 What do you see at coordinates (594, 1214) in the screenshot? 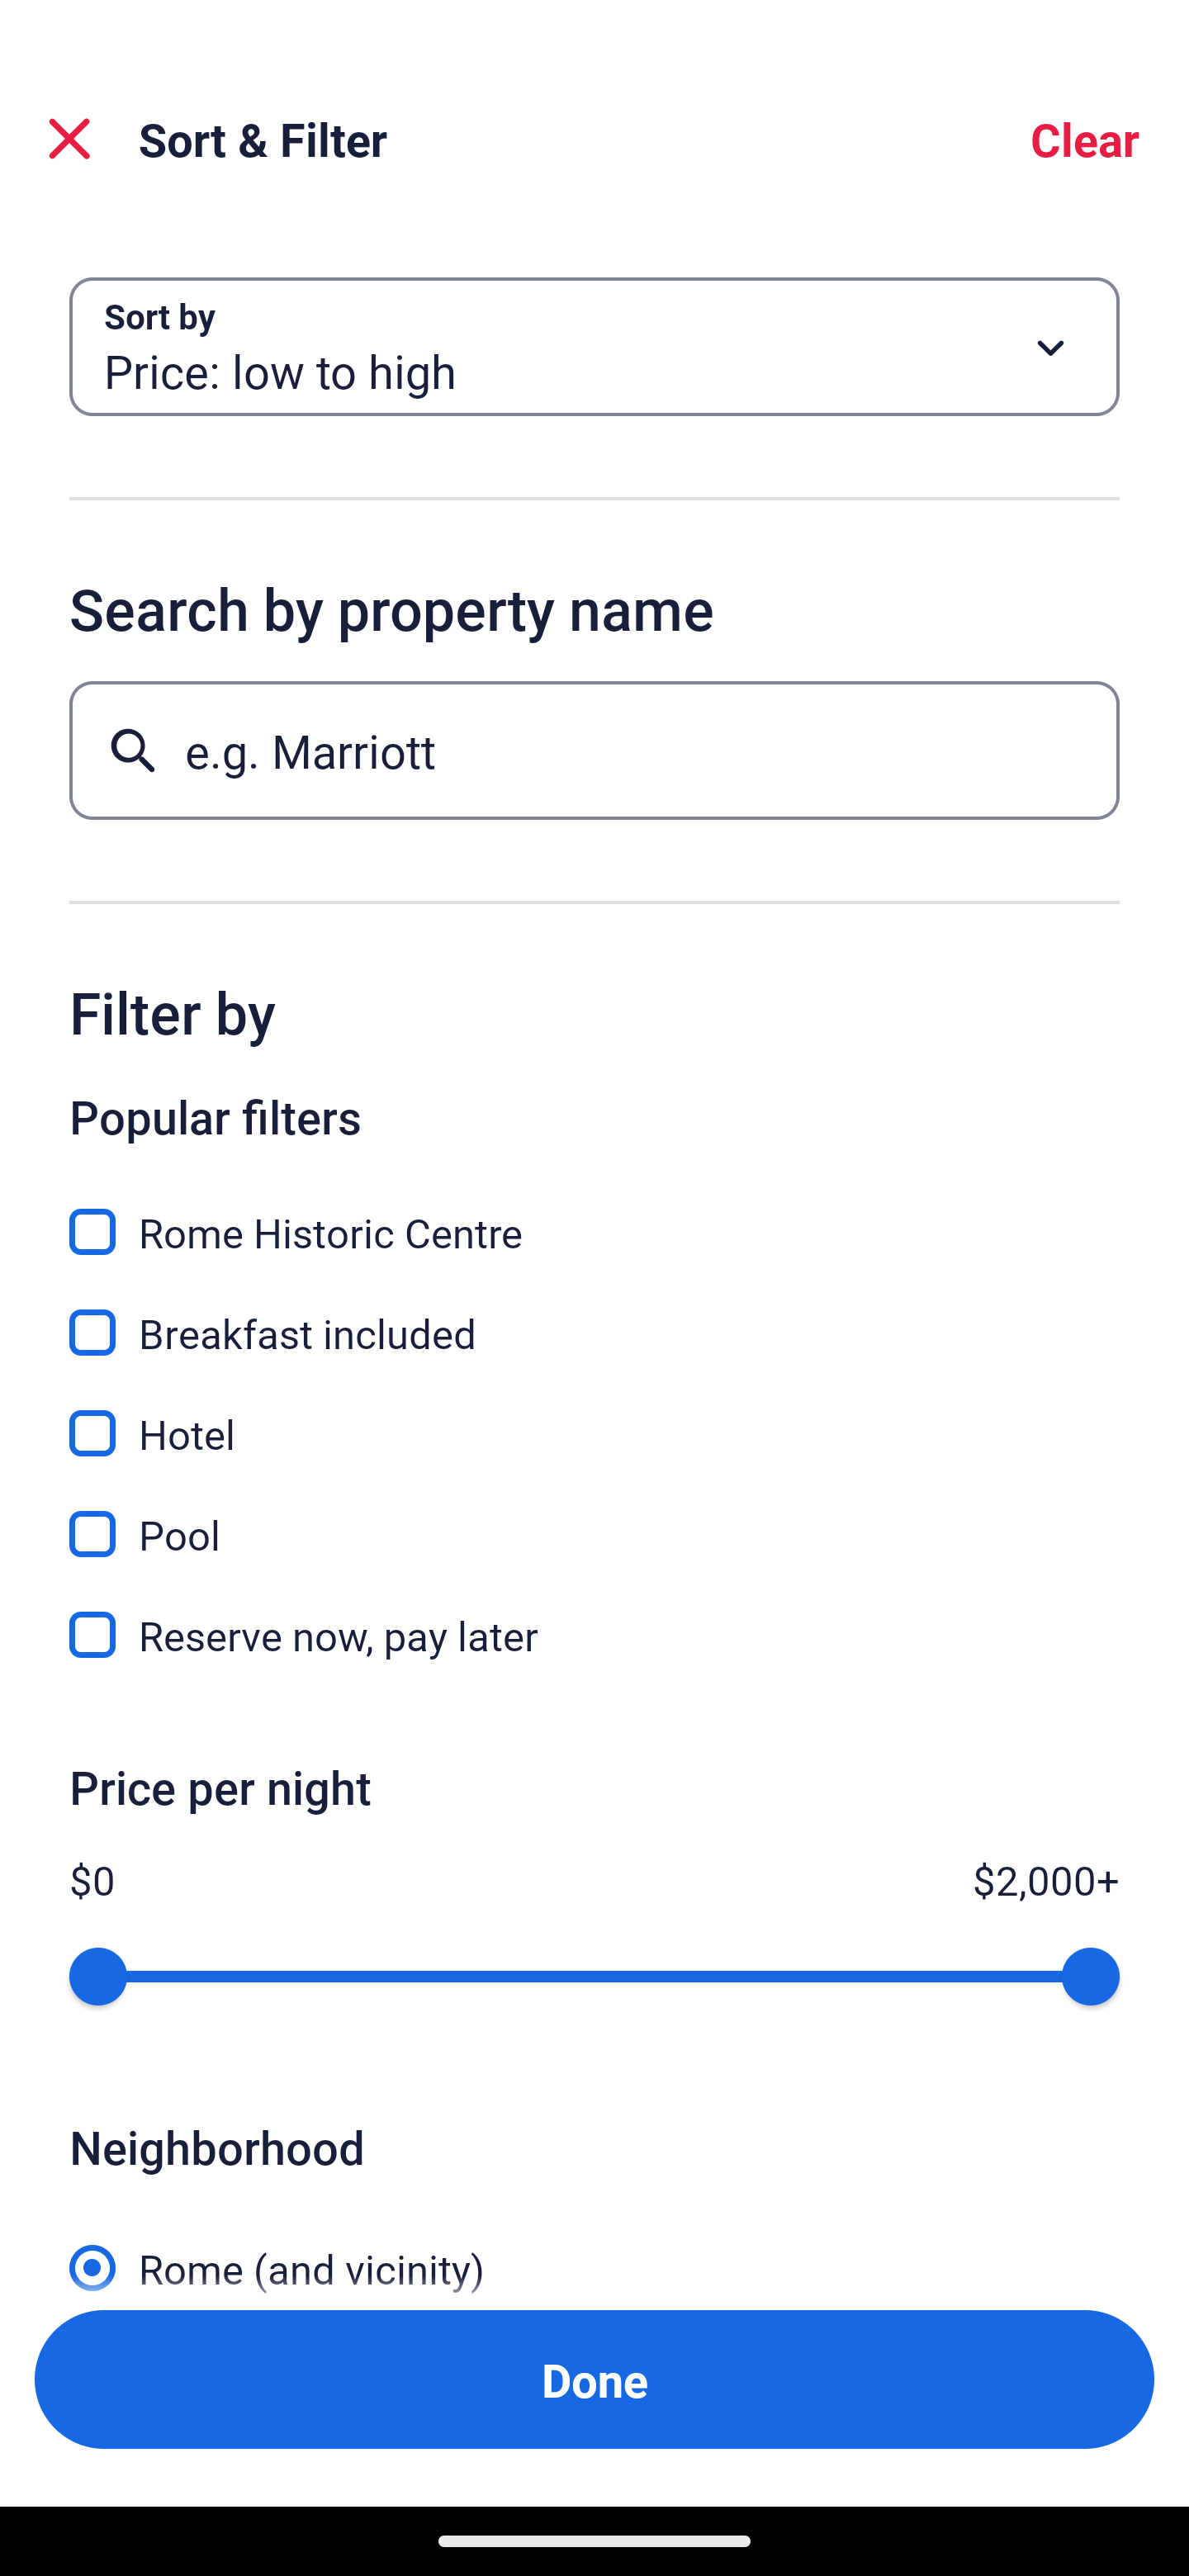
I see `Rome Historic Centre, Rome Historic Centre` at bounding box center [594, 1214].